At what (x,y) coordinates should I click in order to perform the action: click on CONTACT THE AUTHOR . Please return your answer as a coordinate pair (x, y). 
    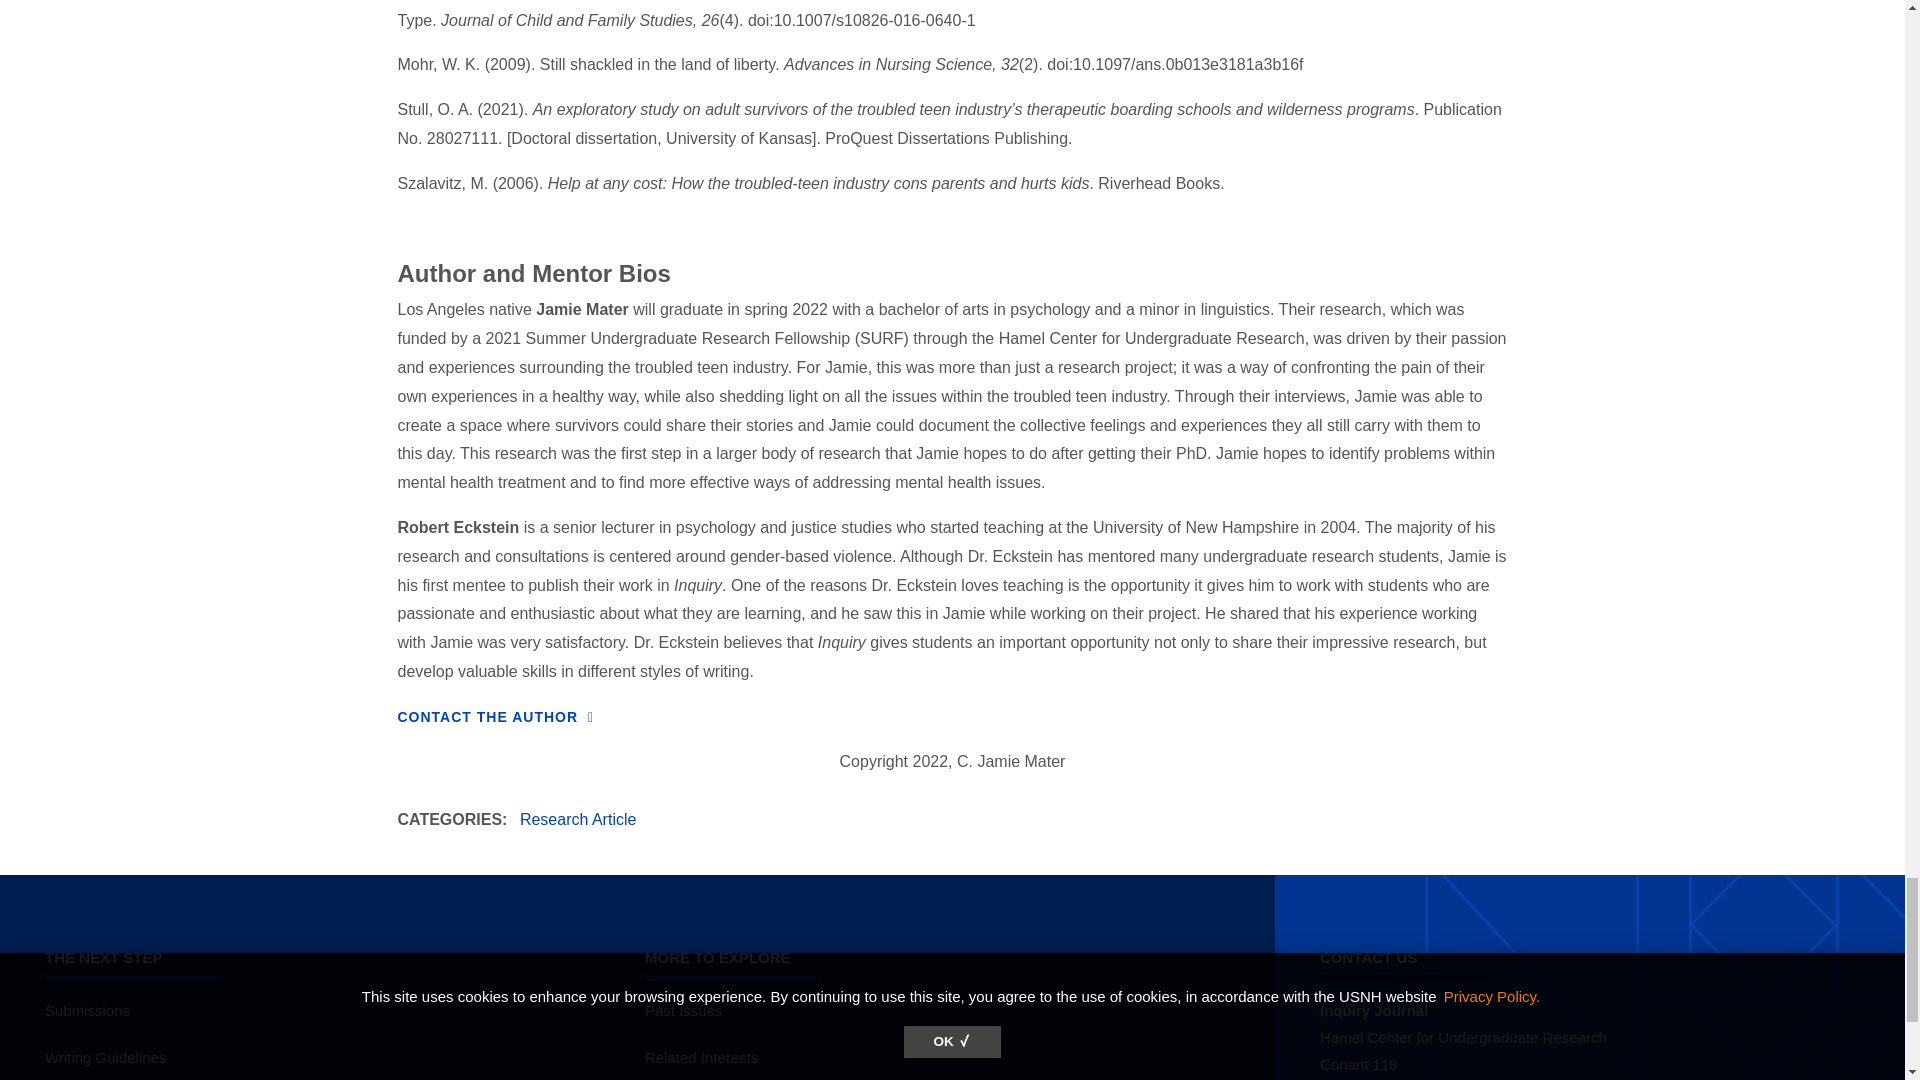
    Looking at the image, I should click on (496, 716).